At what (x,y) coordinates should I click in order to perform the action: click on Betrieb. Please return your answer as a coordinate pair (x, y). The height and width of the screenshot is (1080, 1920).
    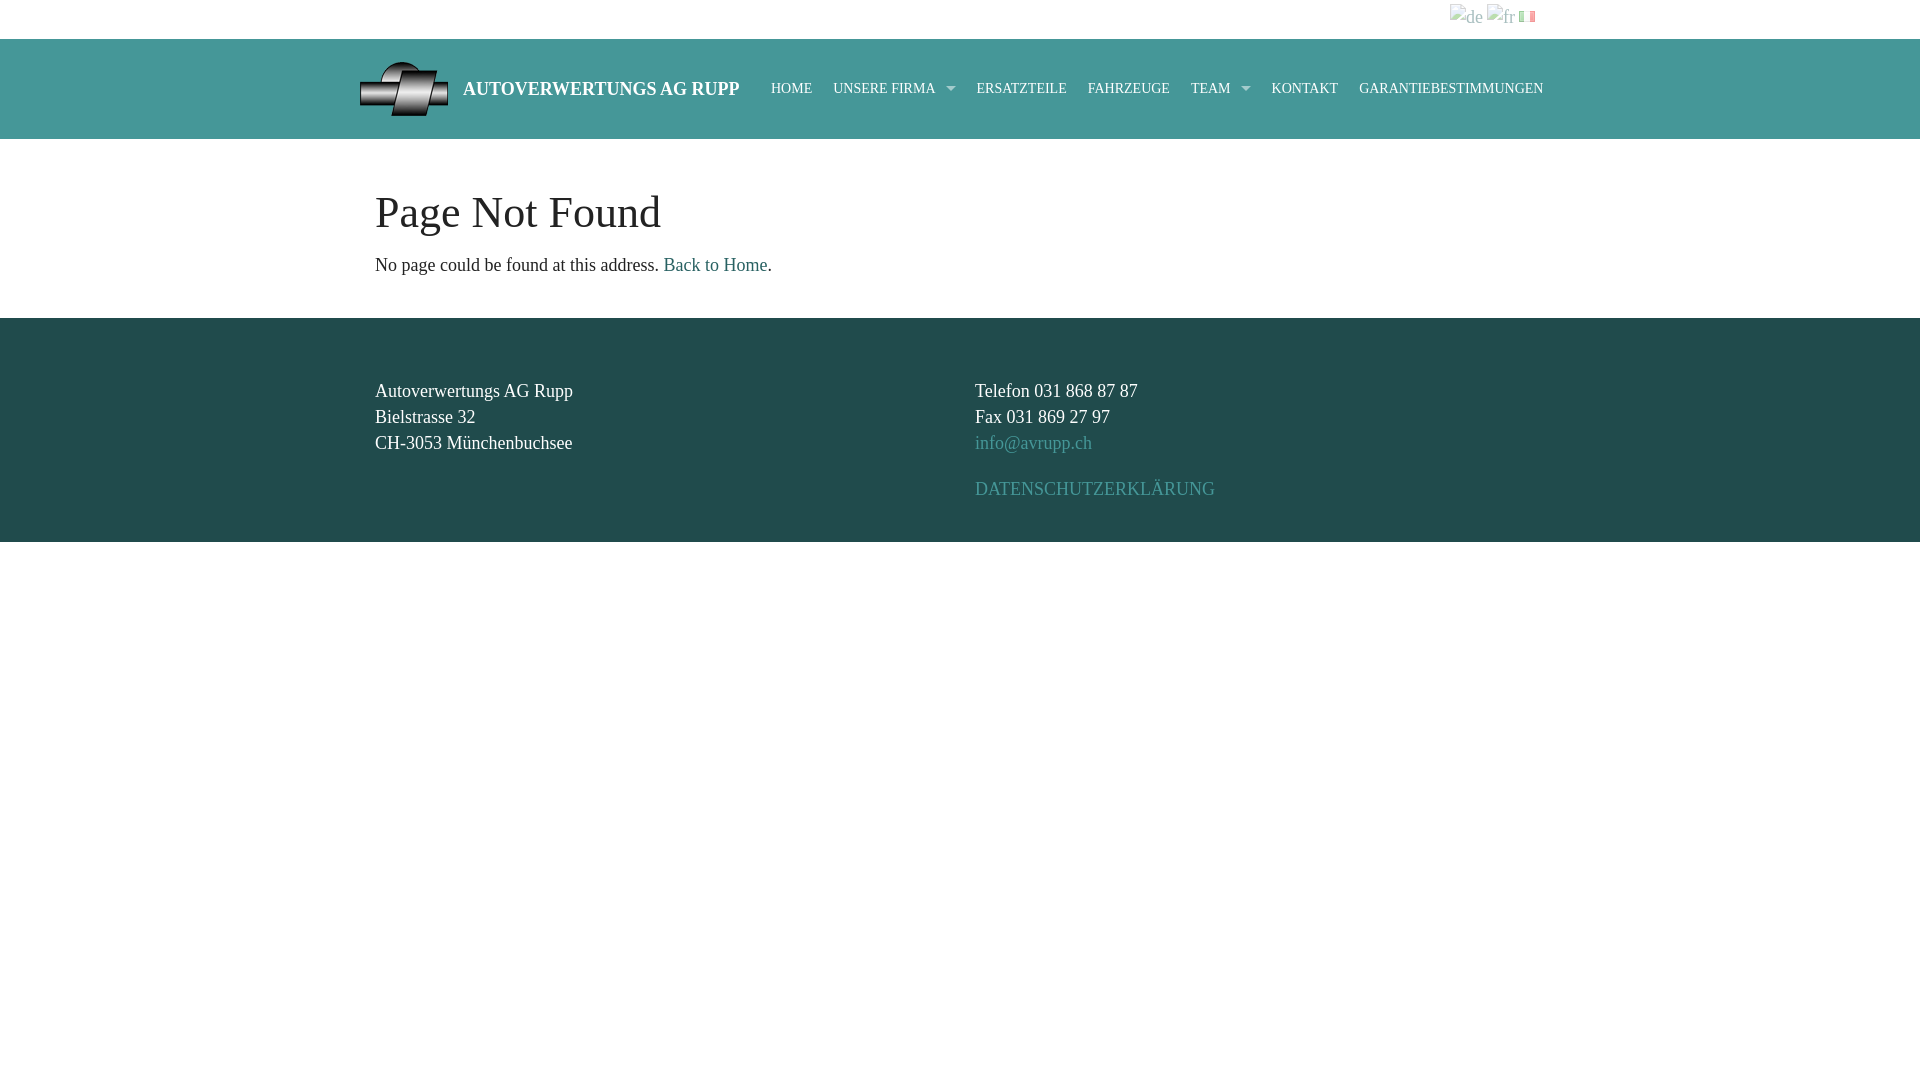
    Looking at the image, I should click on (1221, 252).